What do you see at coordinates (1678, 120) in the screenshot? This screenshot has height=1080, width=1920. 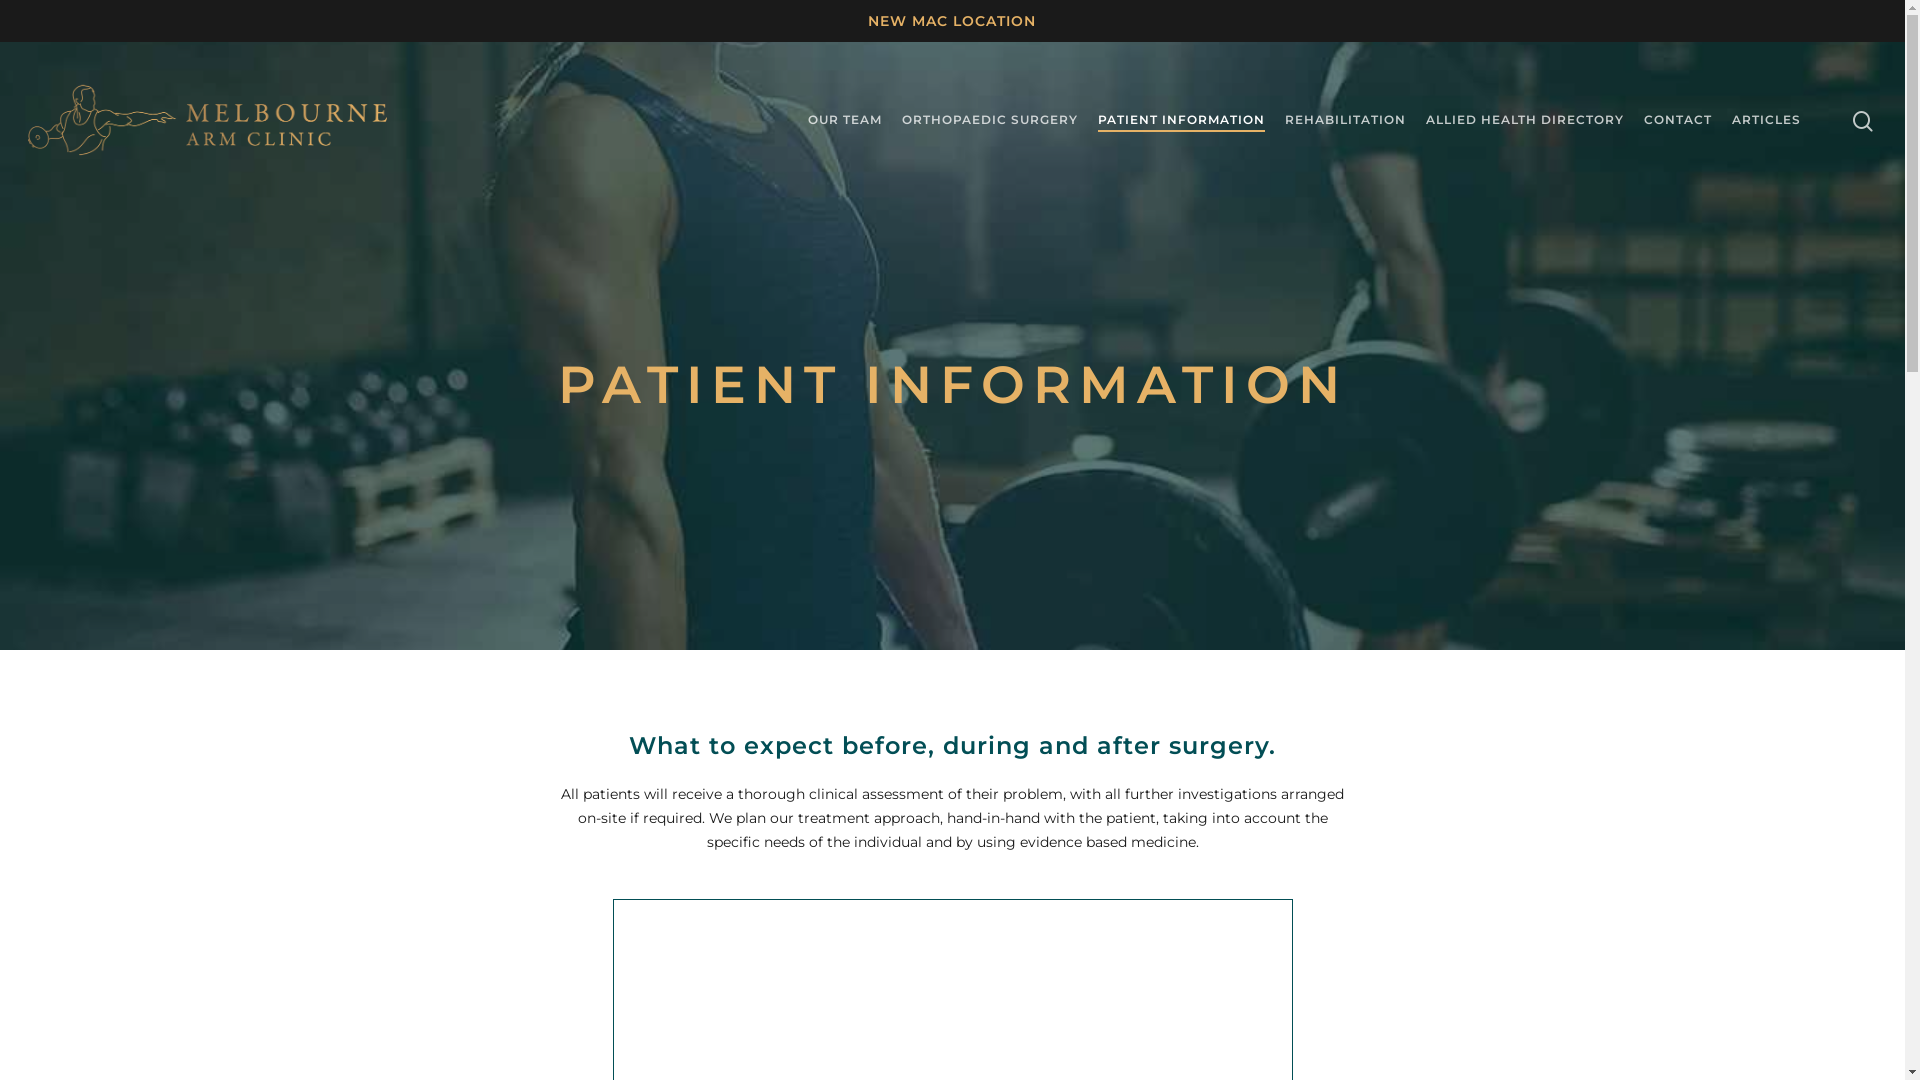 I see `CONTACT` at bounding box center [1678, 120].